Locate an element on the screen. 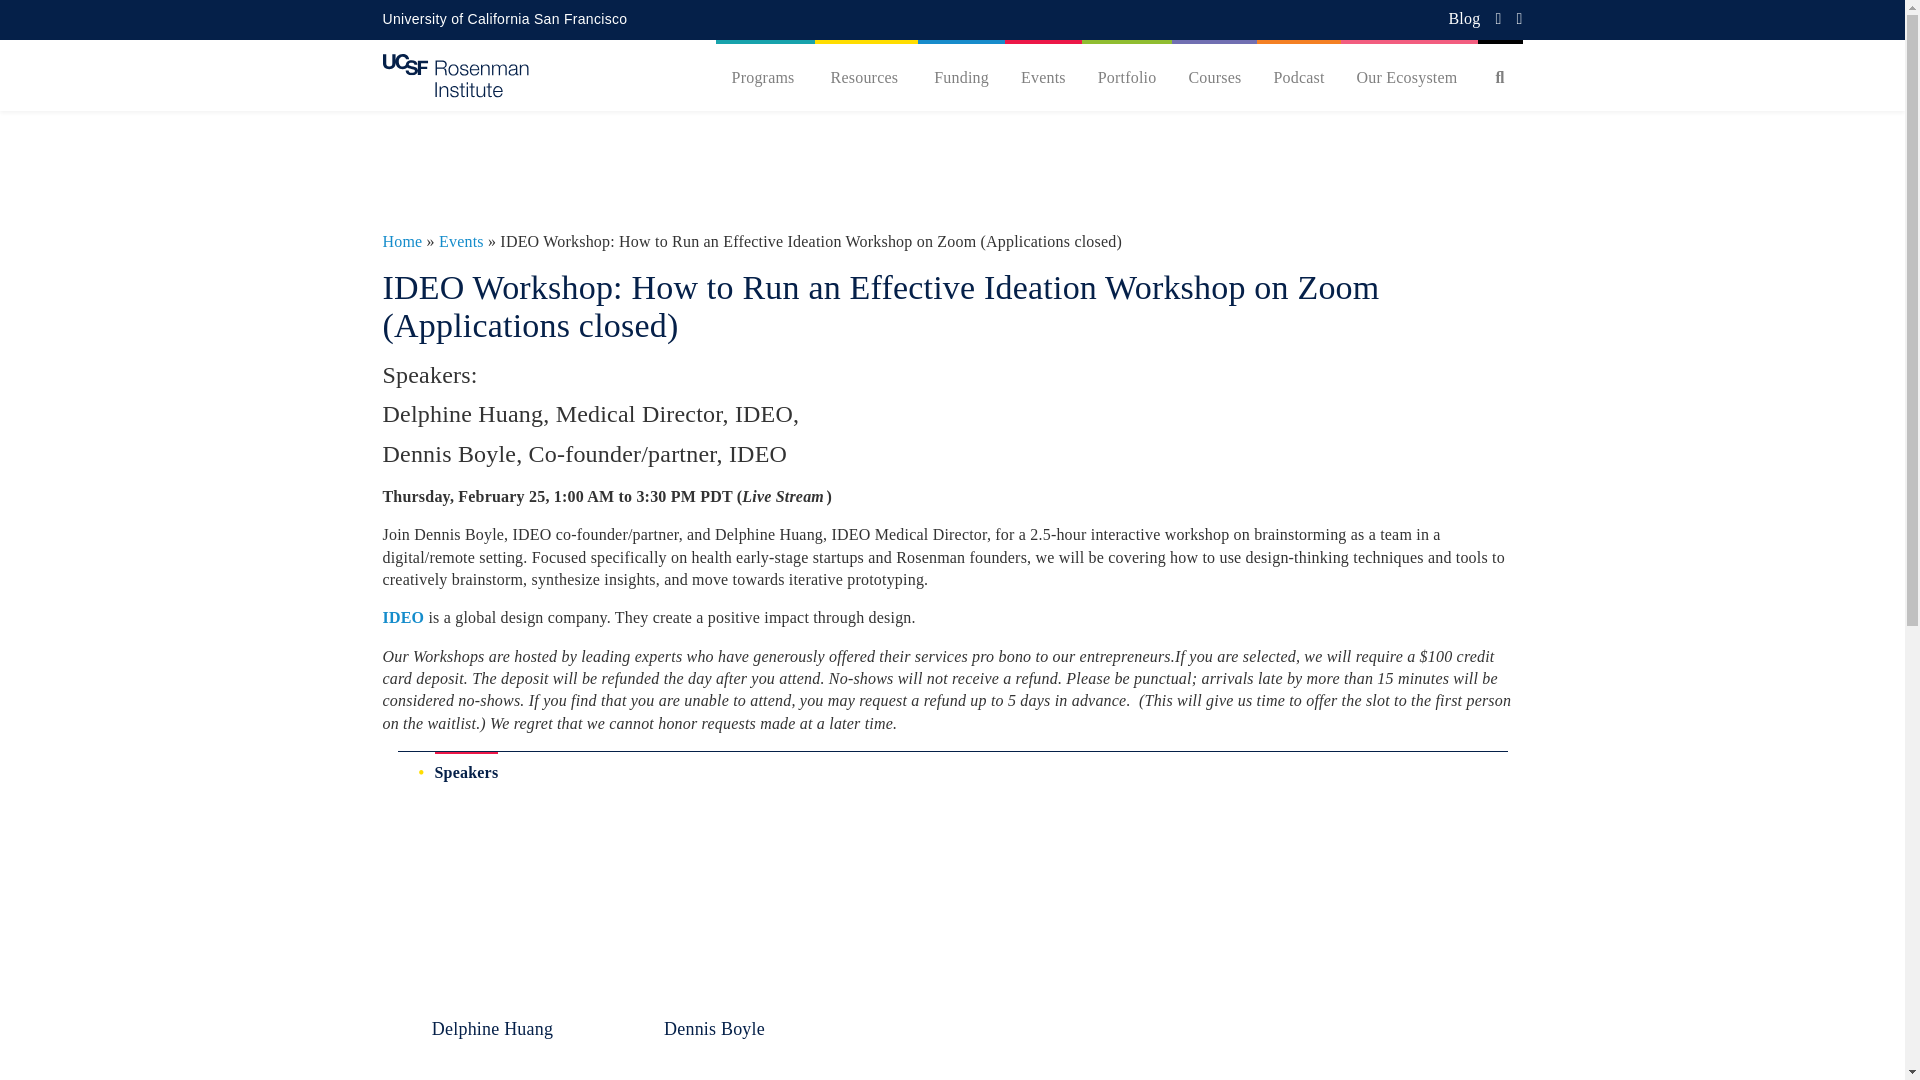  Events is located at coordinates (461, 241).